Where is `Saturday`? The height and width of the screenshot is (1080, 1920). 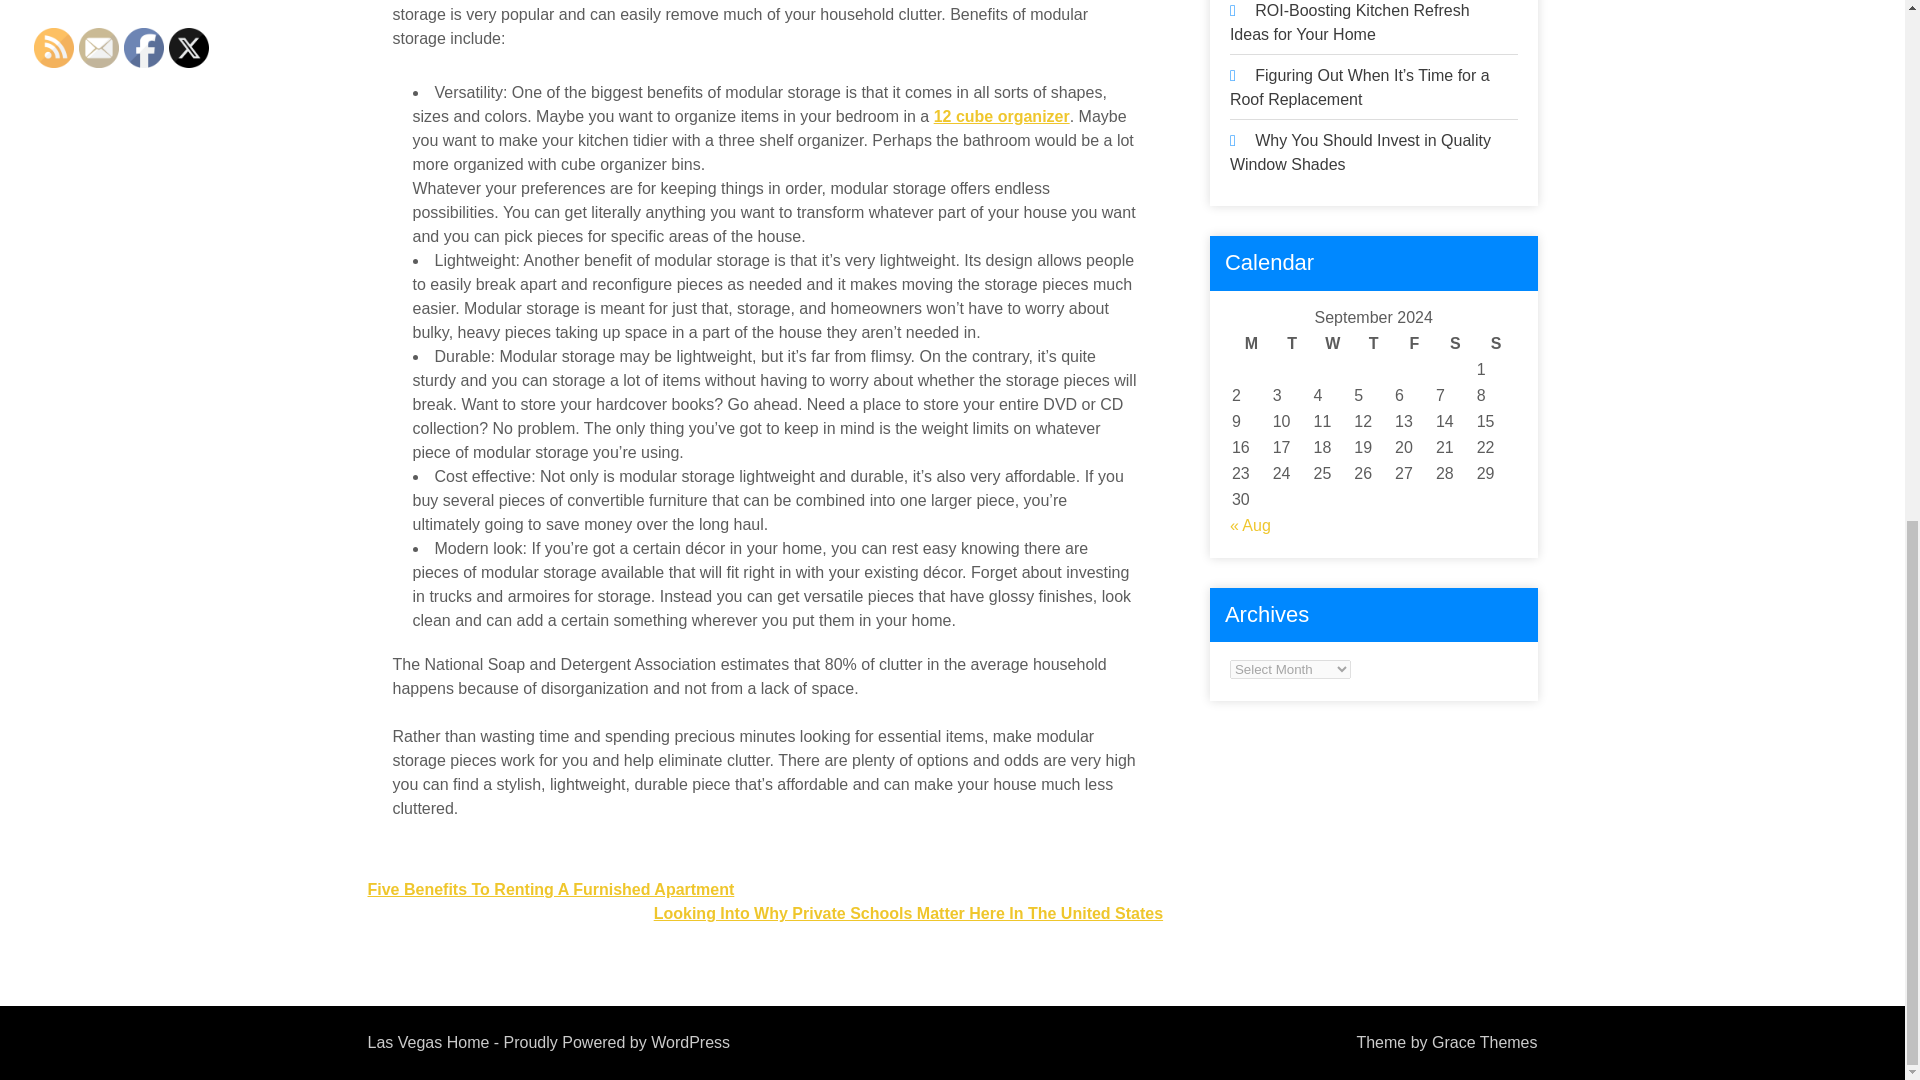
Saturday is located at coordinates (1455, 344).